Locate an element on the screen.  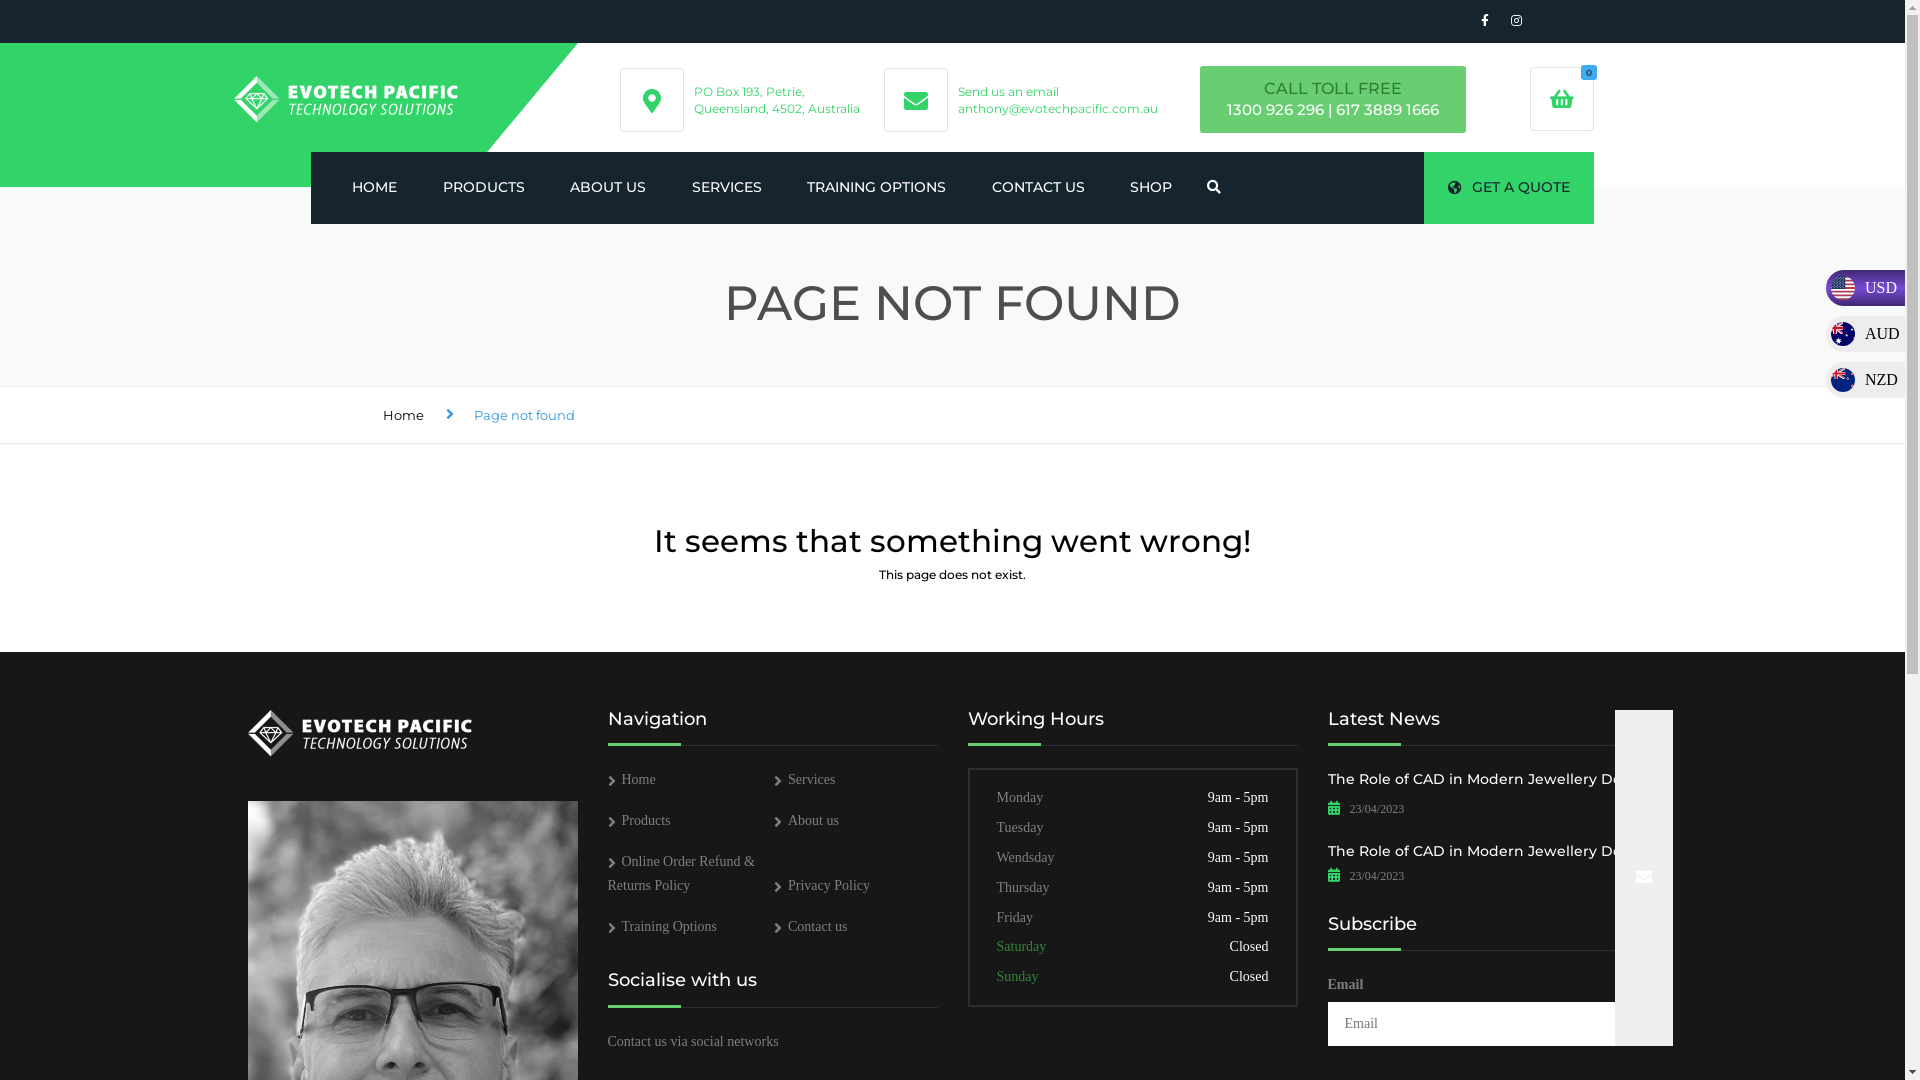
Contact us is located at coordinates (811, 926).